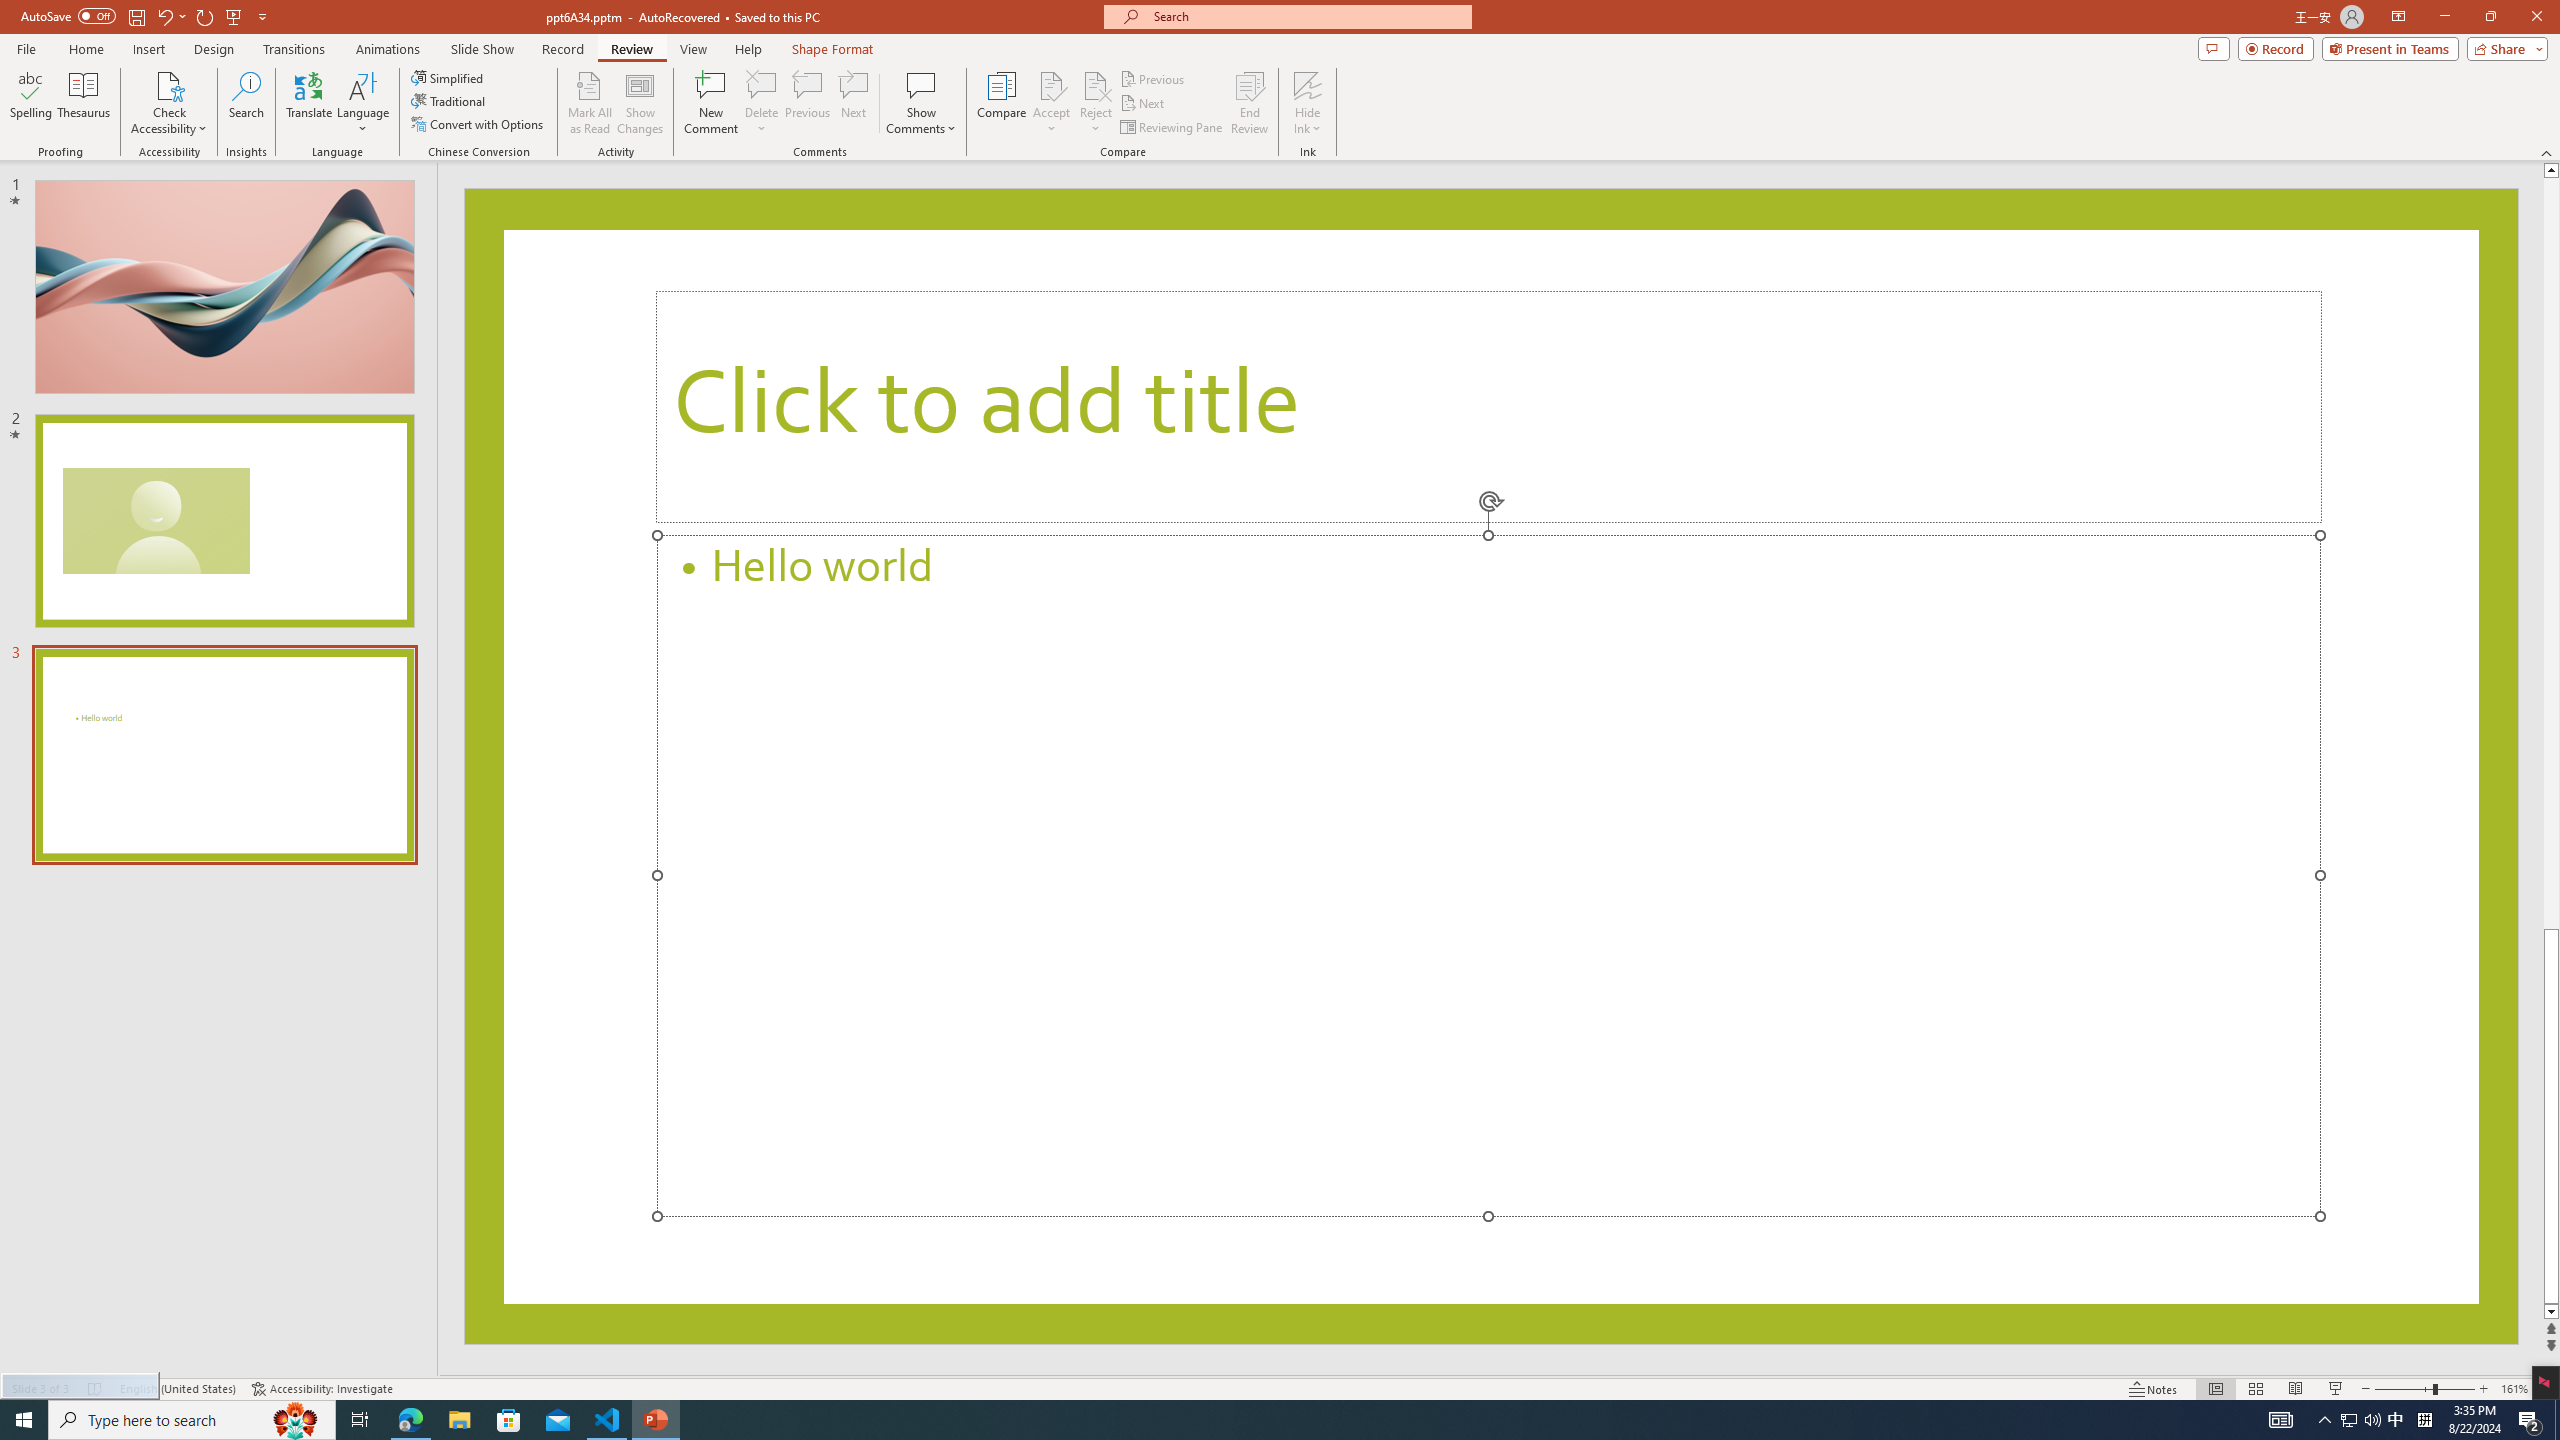 The height and width of the screenshot is (1440, 2560). What do you see at coordinates (2154, 1389) in the screenshot?
I see `Notes ` at bounding box center [2154, 1389].